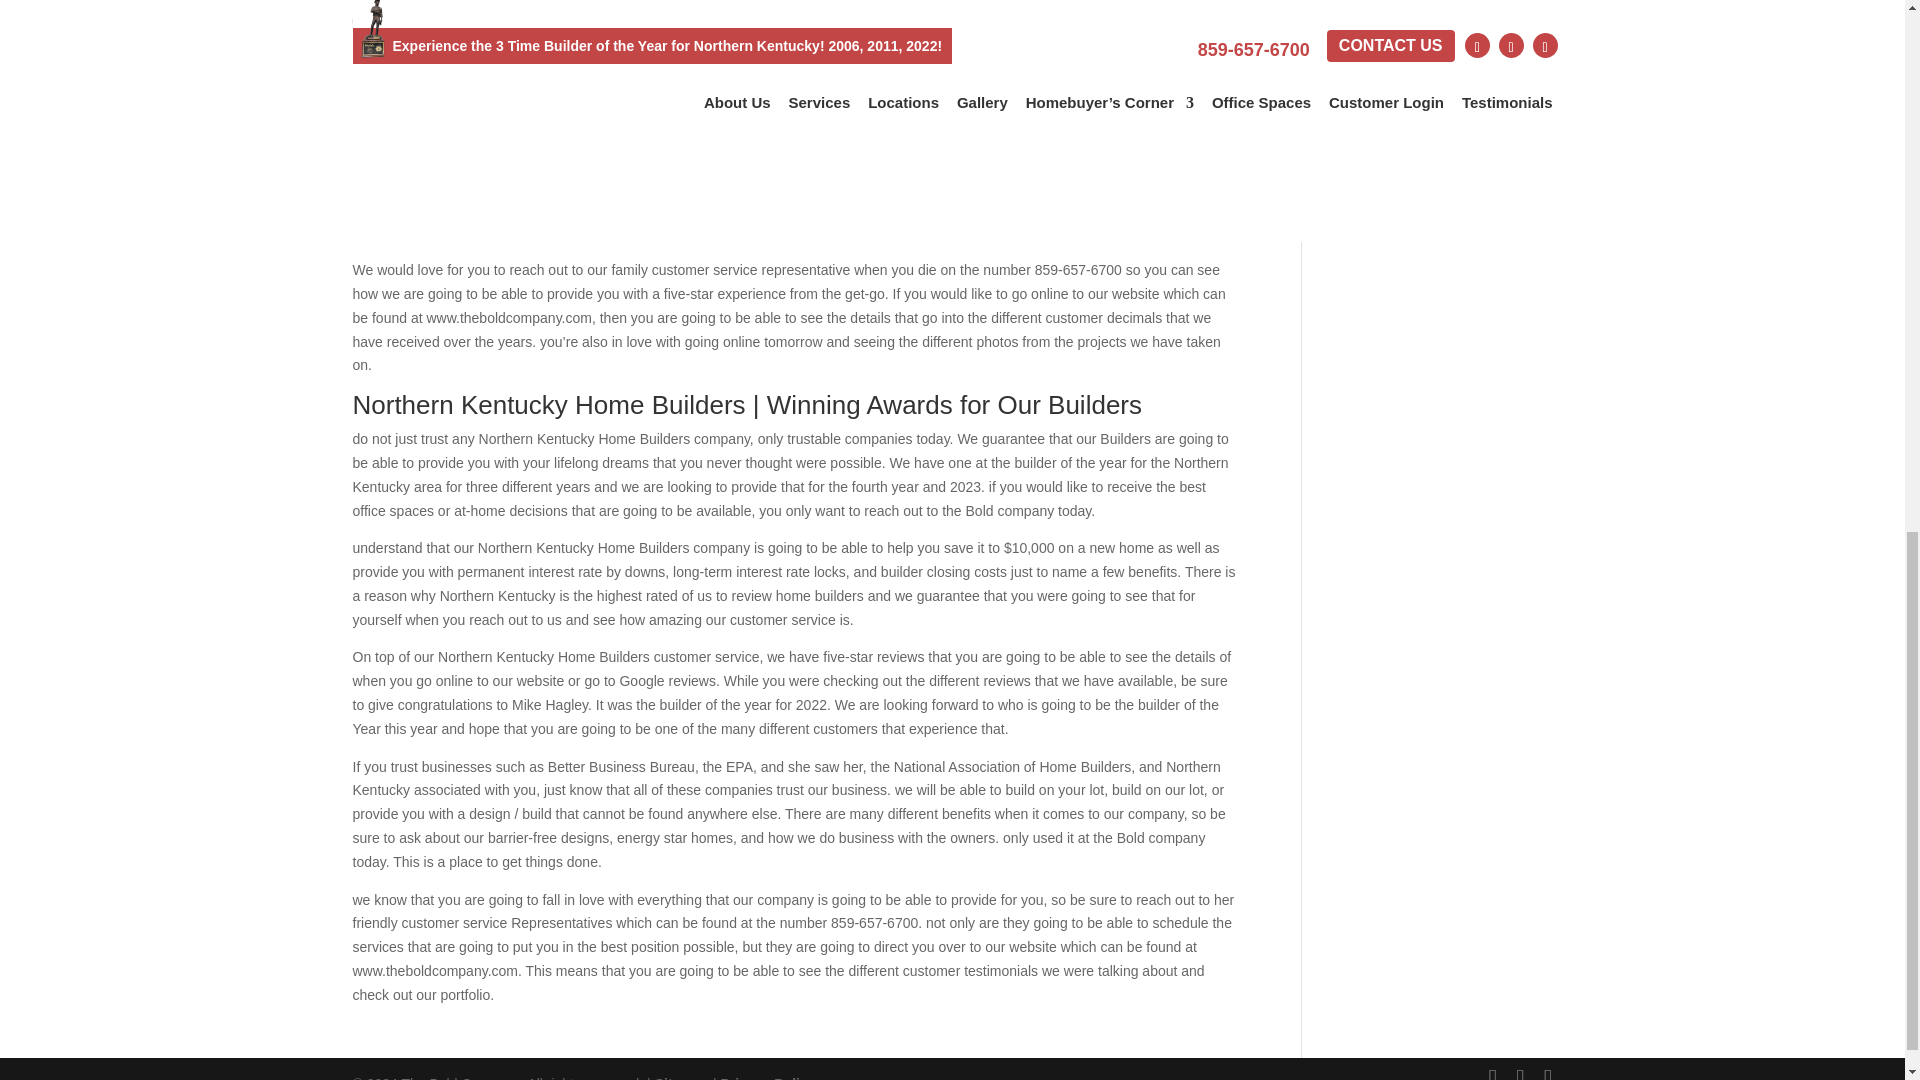 The height and width of the screenshot is (1080, 1920). I want to click on Sitemap, so click(681, 1078).